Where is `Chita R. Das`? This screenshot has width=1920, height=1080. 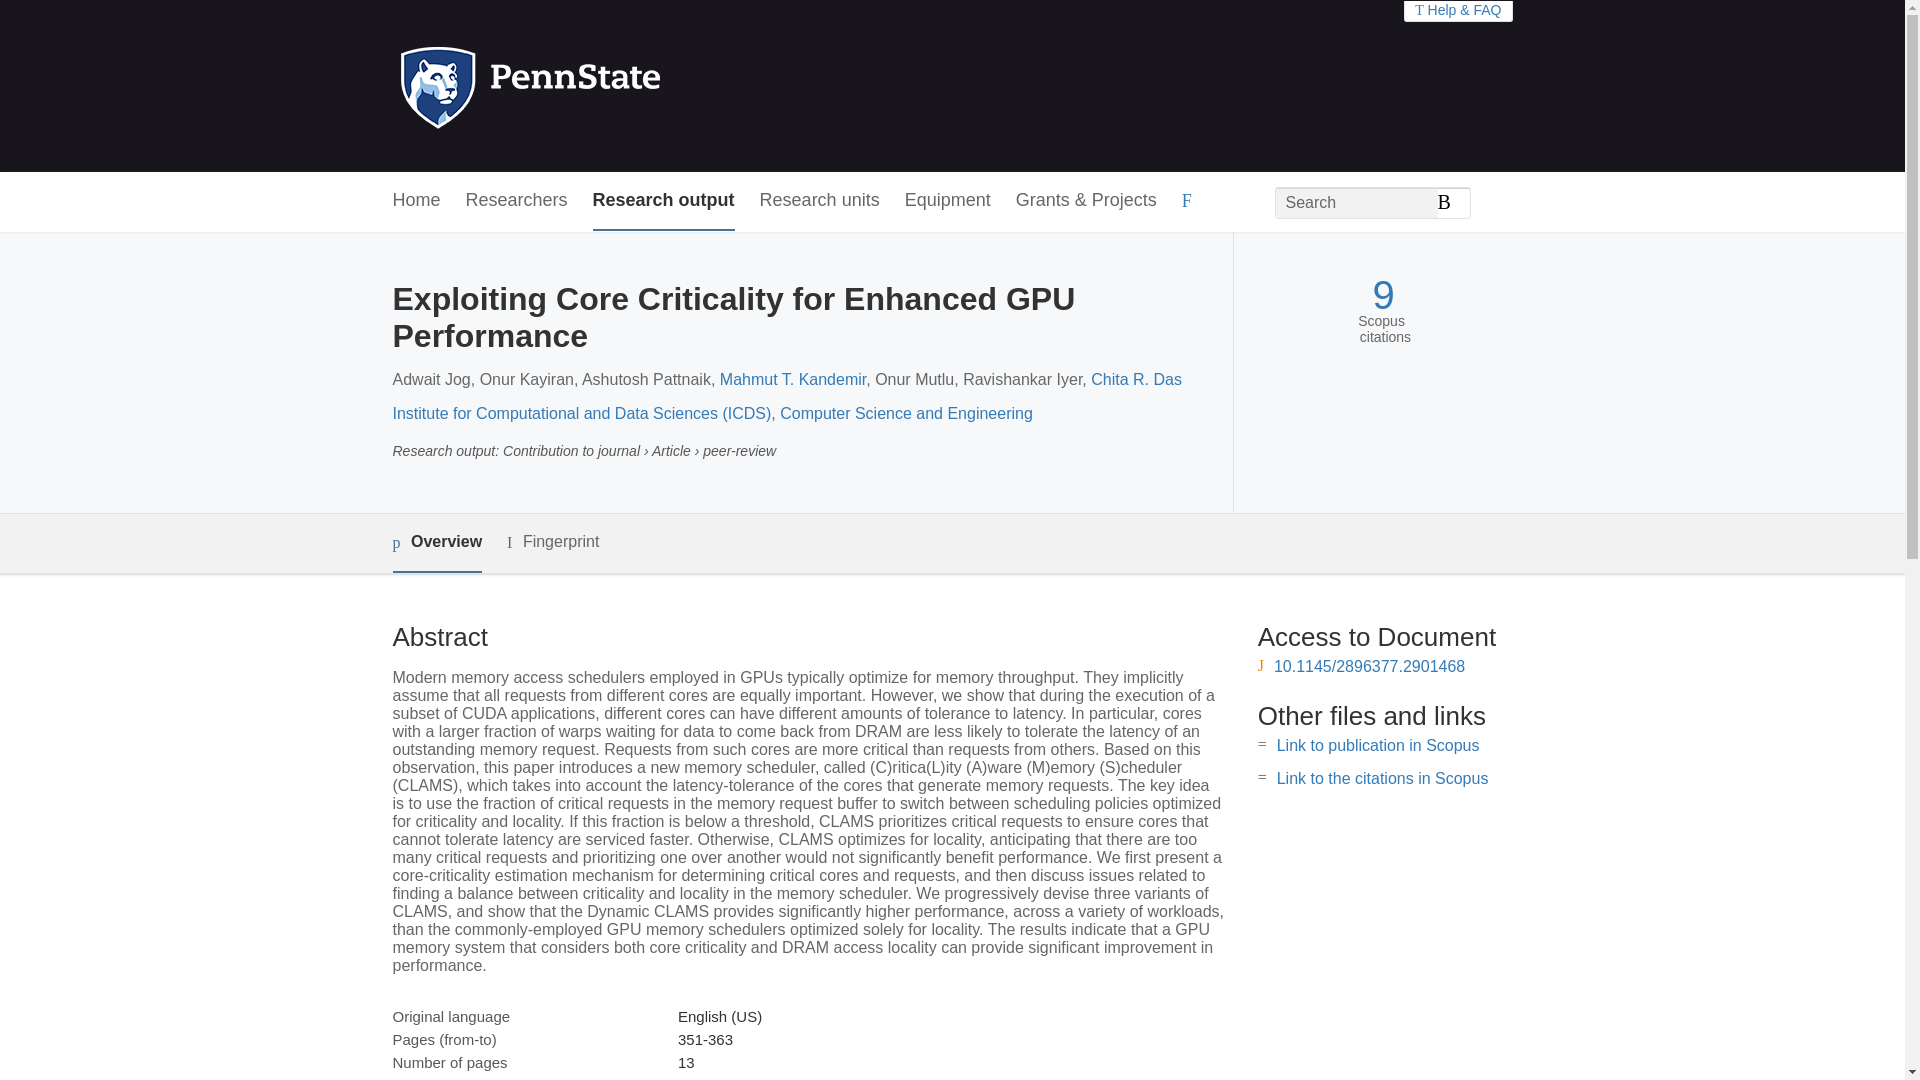 Chita R. Das is located at coordinates (1136, 379).